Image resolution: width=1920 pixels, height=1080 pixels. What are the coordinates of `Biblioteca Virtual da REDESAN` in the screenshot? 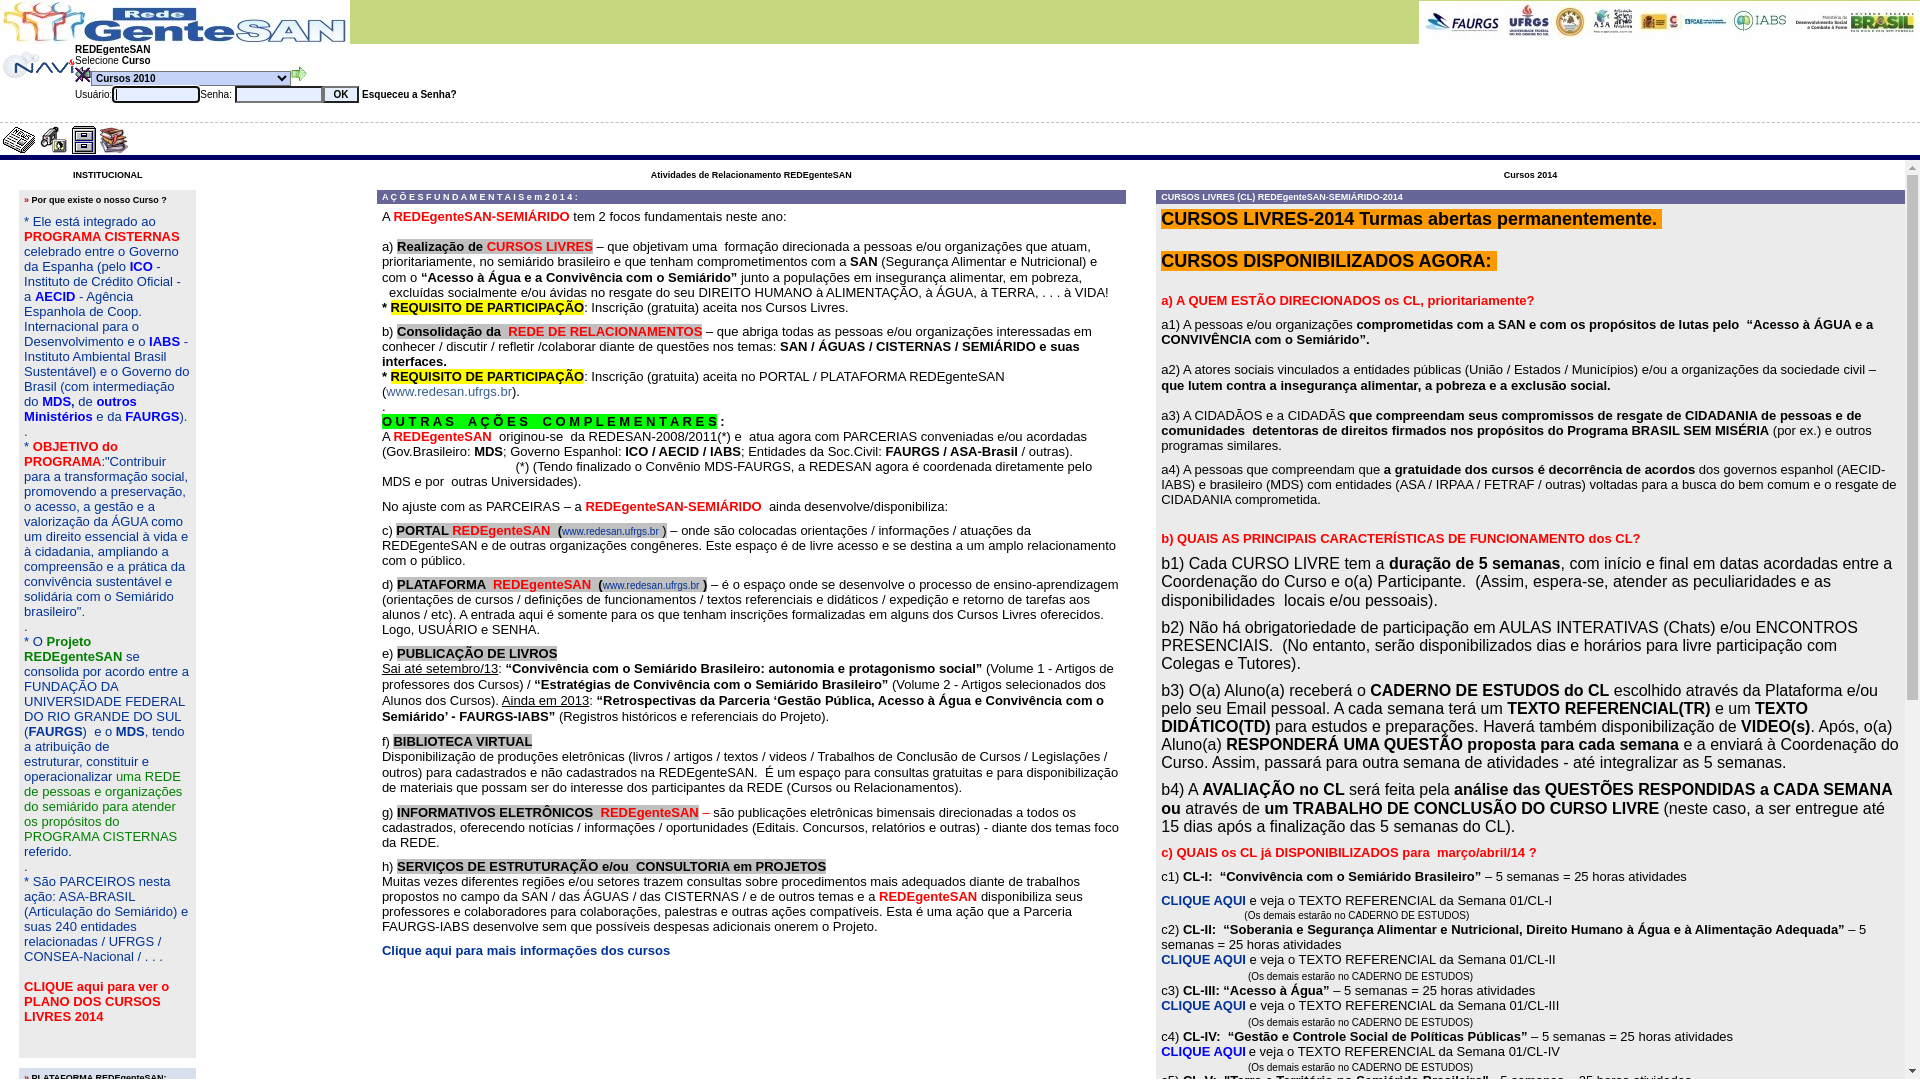 It's located at (114, 140).